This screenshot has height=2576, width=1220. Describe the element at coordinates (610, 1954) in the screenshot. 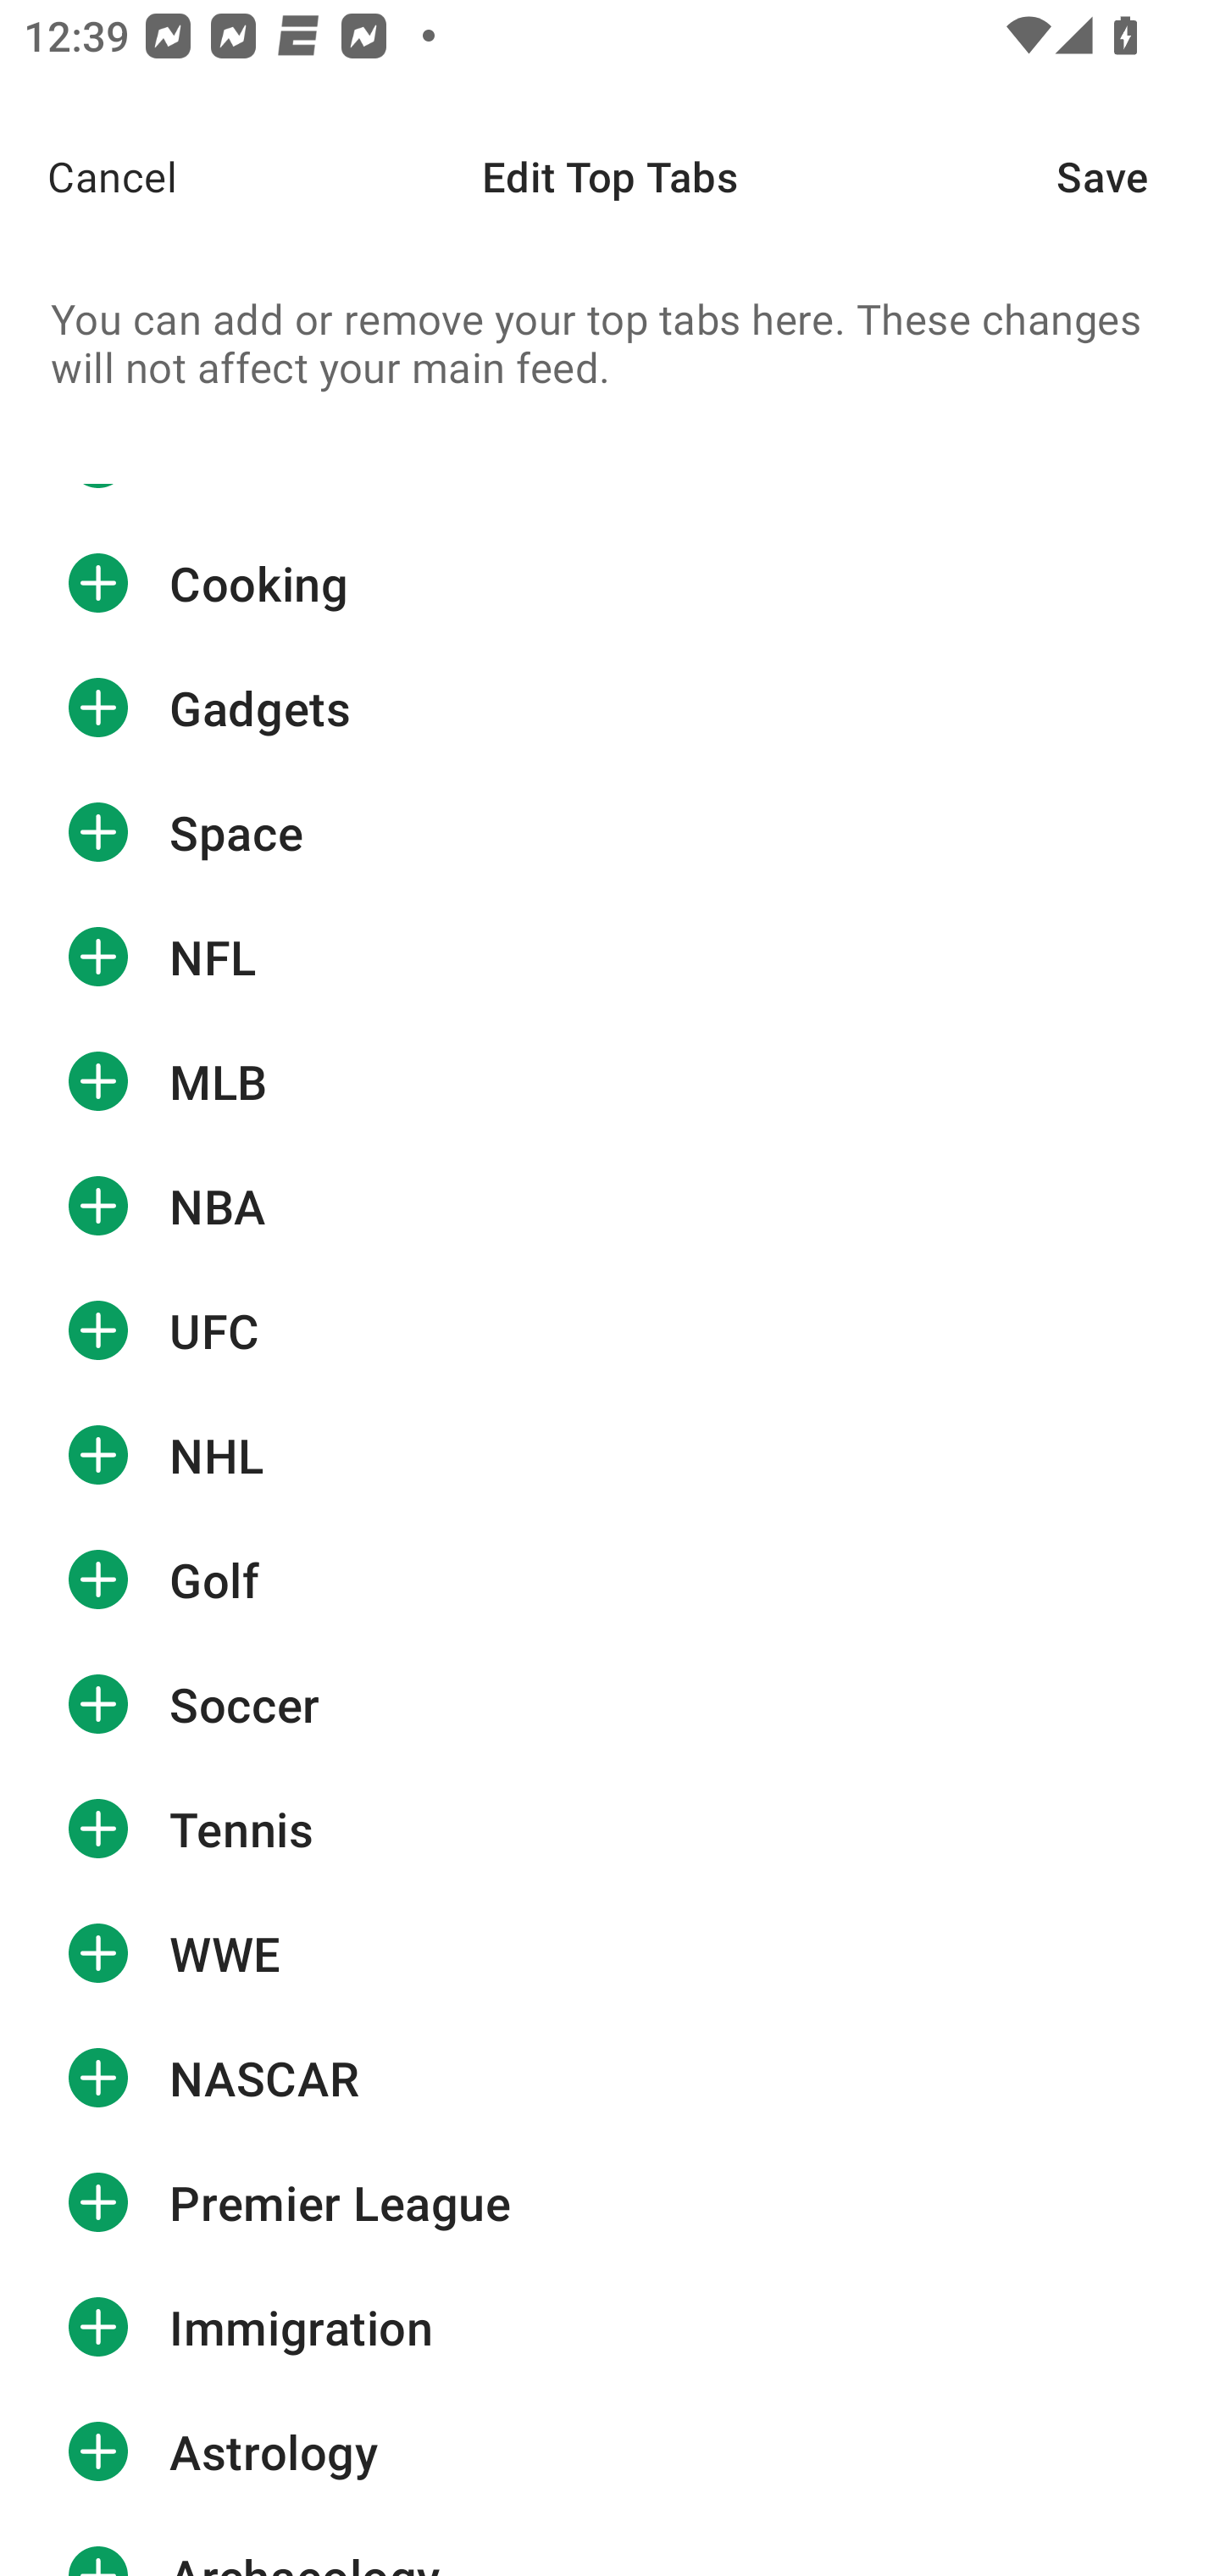

I see `WWE` at that location.